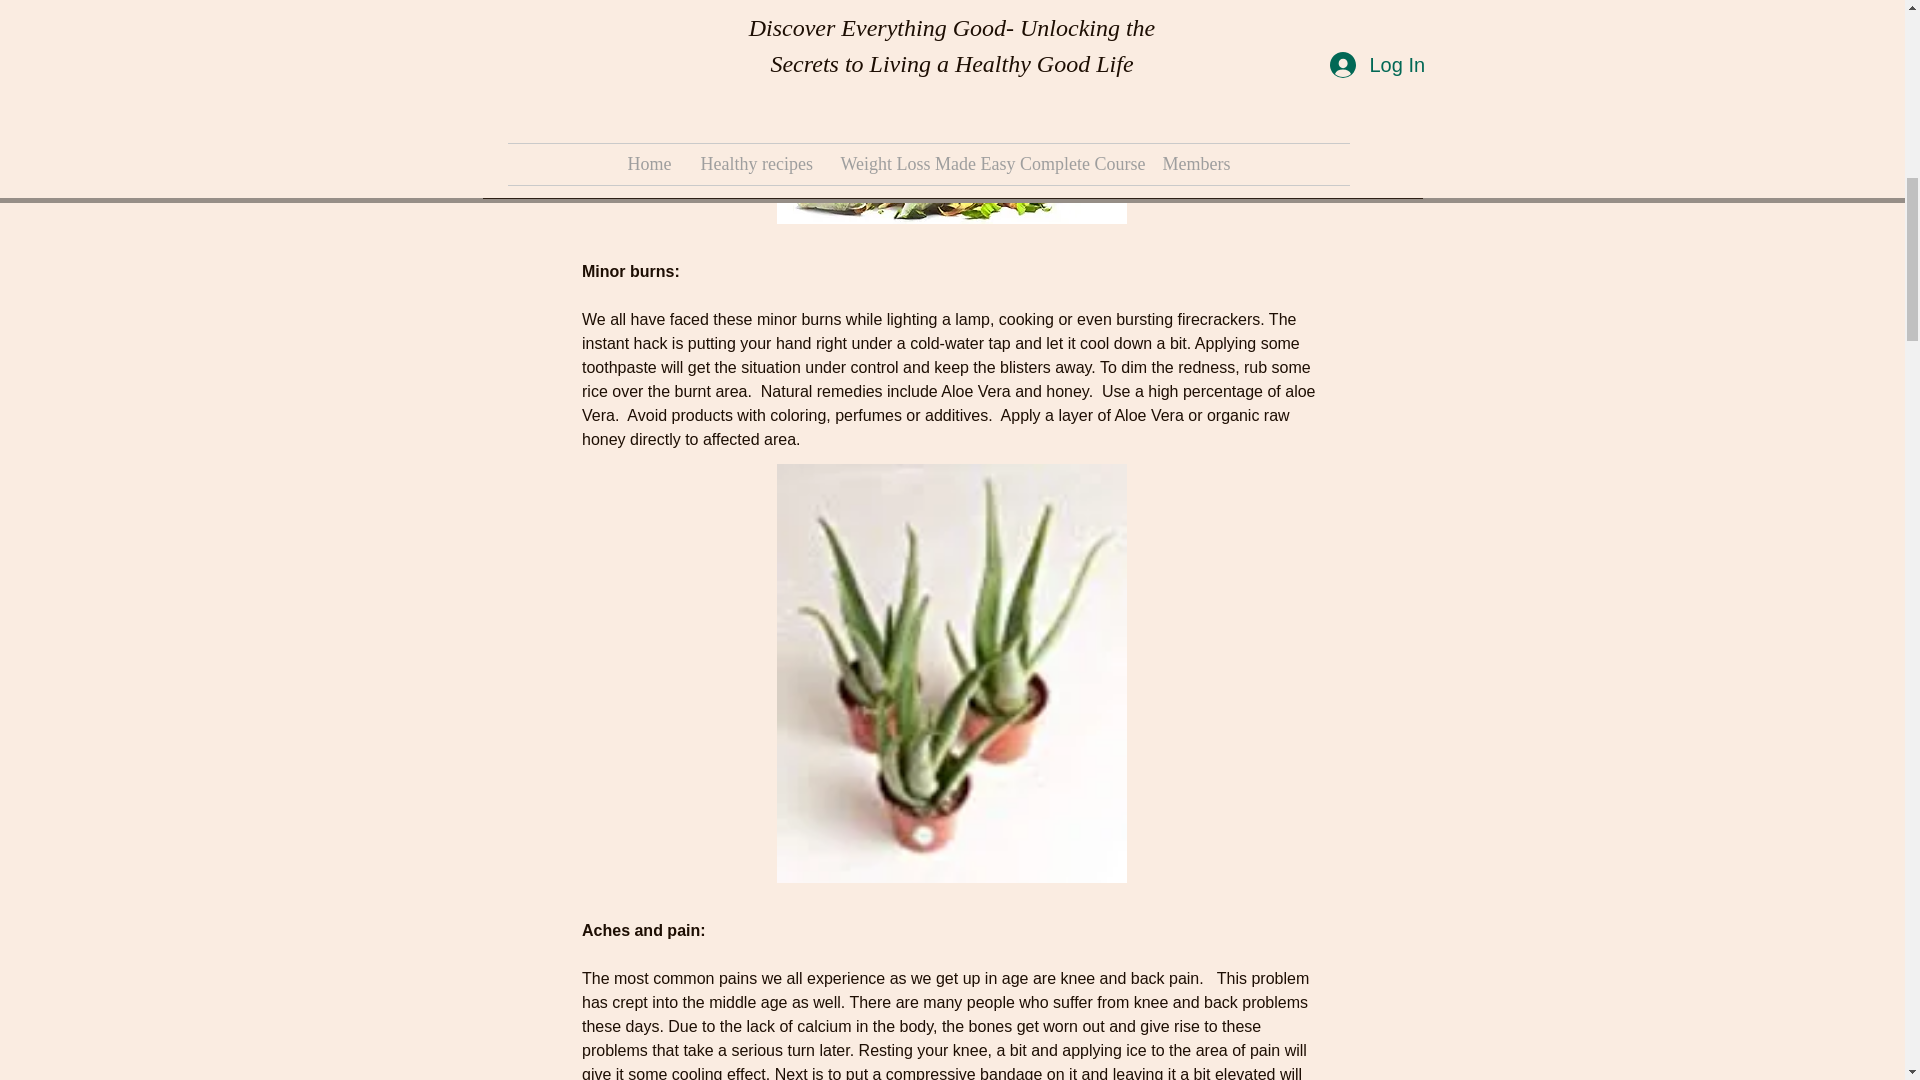 The image size is (1920, 1080). Describe the element at coordinates (522, 280) in the screenshot. I see `allergies help` at that location.